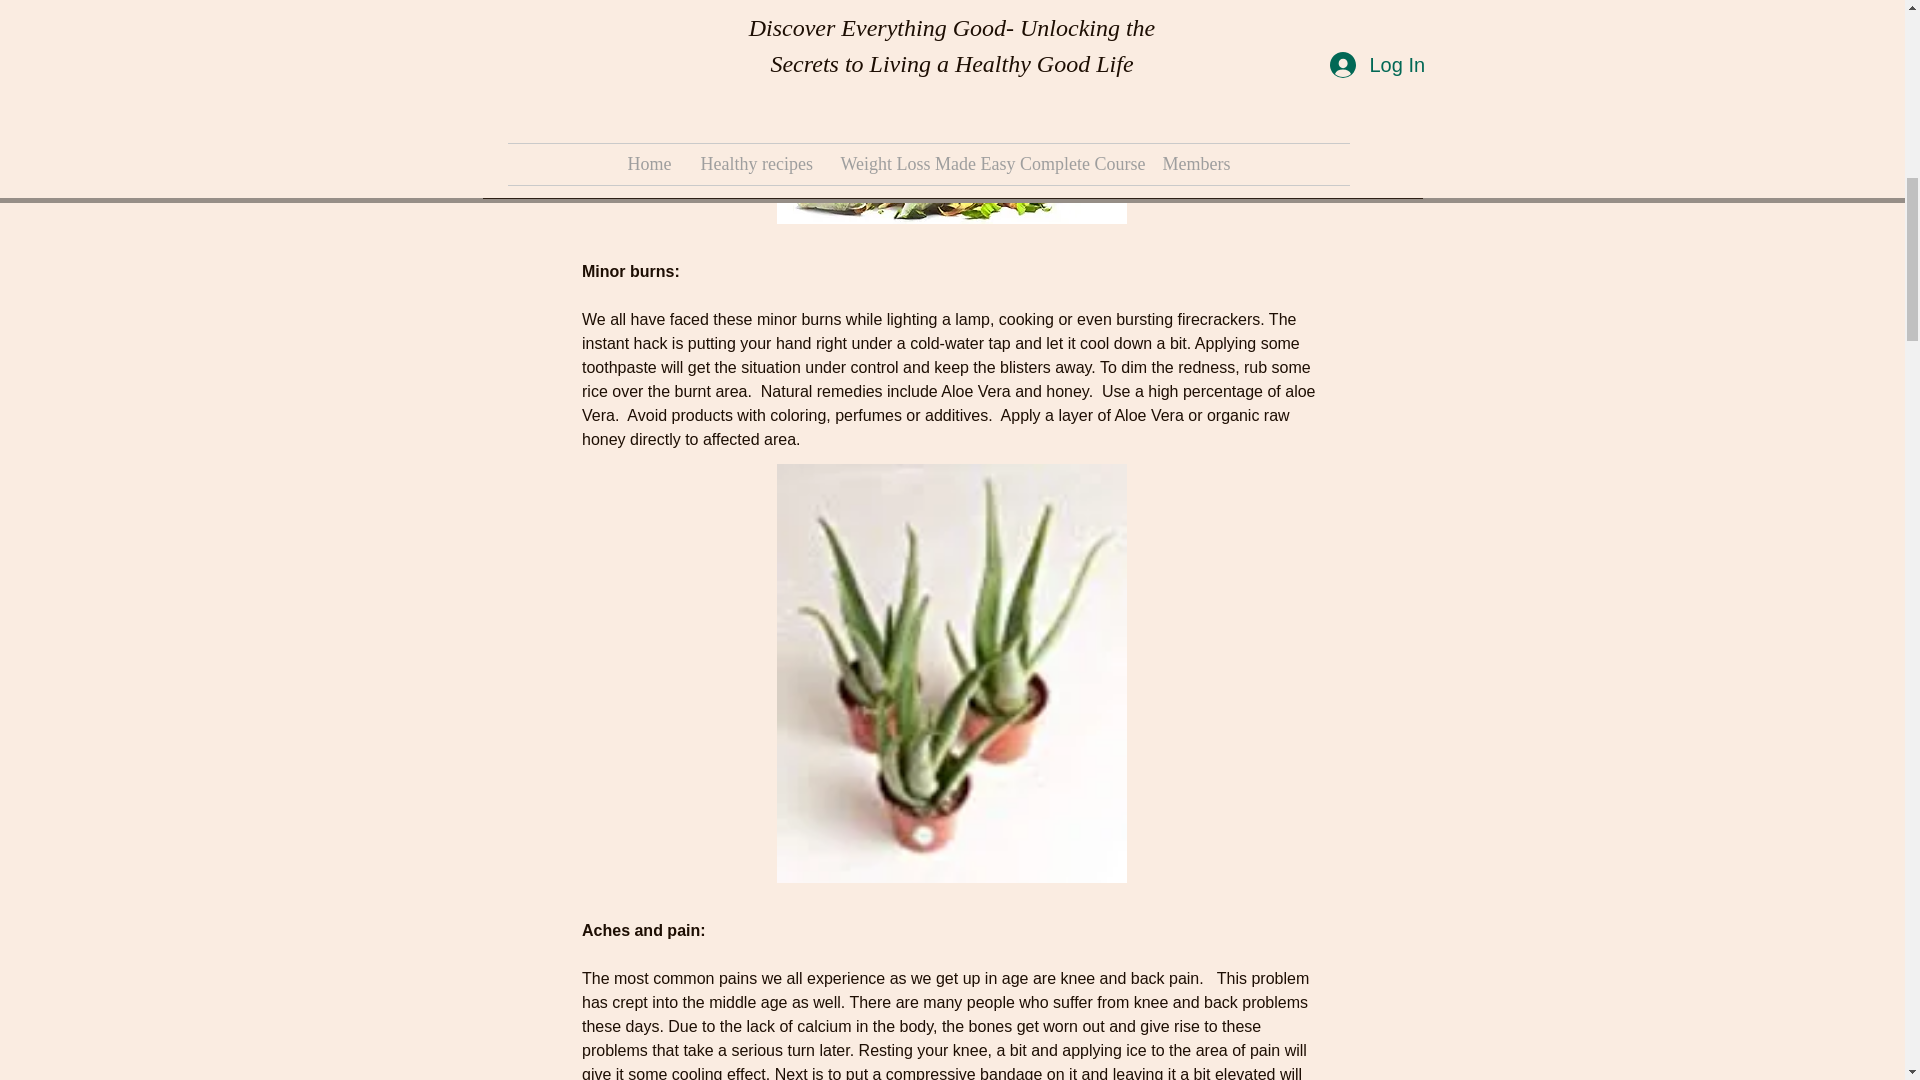 The image size is (1920, 1080). Describe the element at coordinates (522, 280) in the screenshot. I see `allergies help` at that location.